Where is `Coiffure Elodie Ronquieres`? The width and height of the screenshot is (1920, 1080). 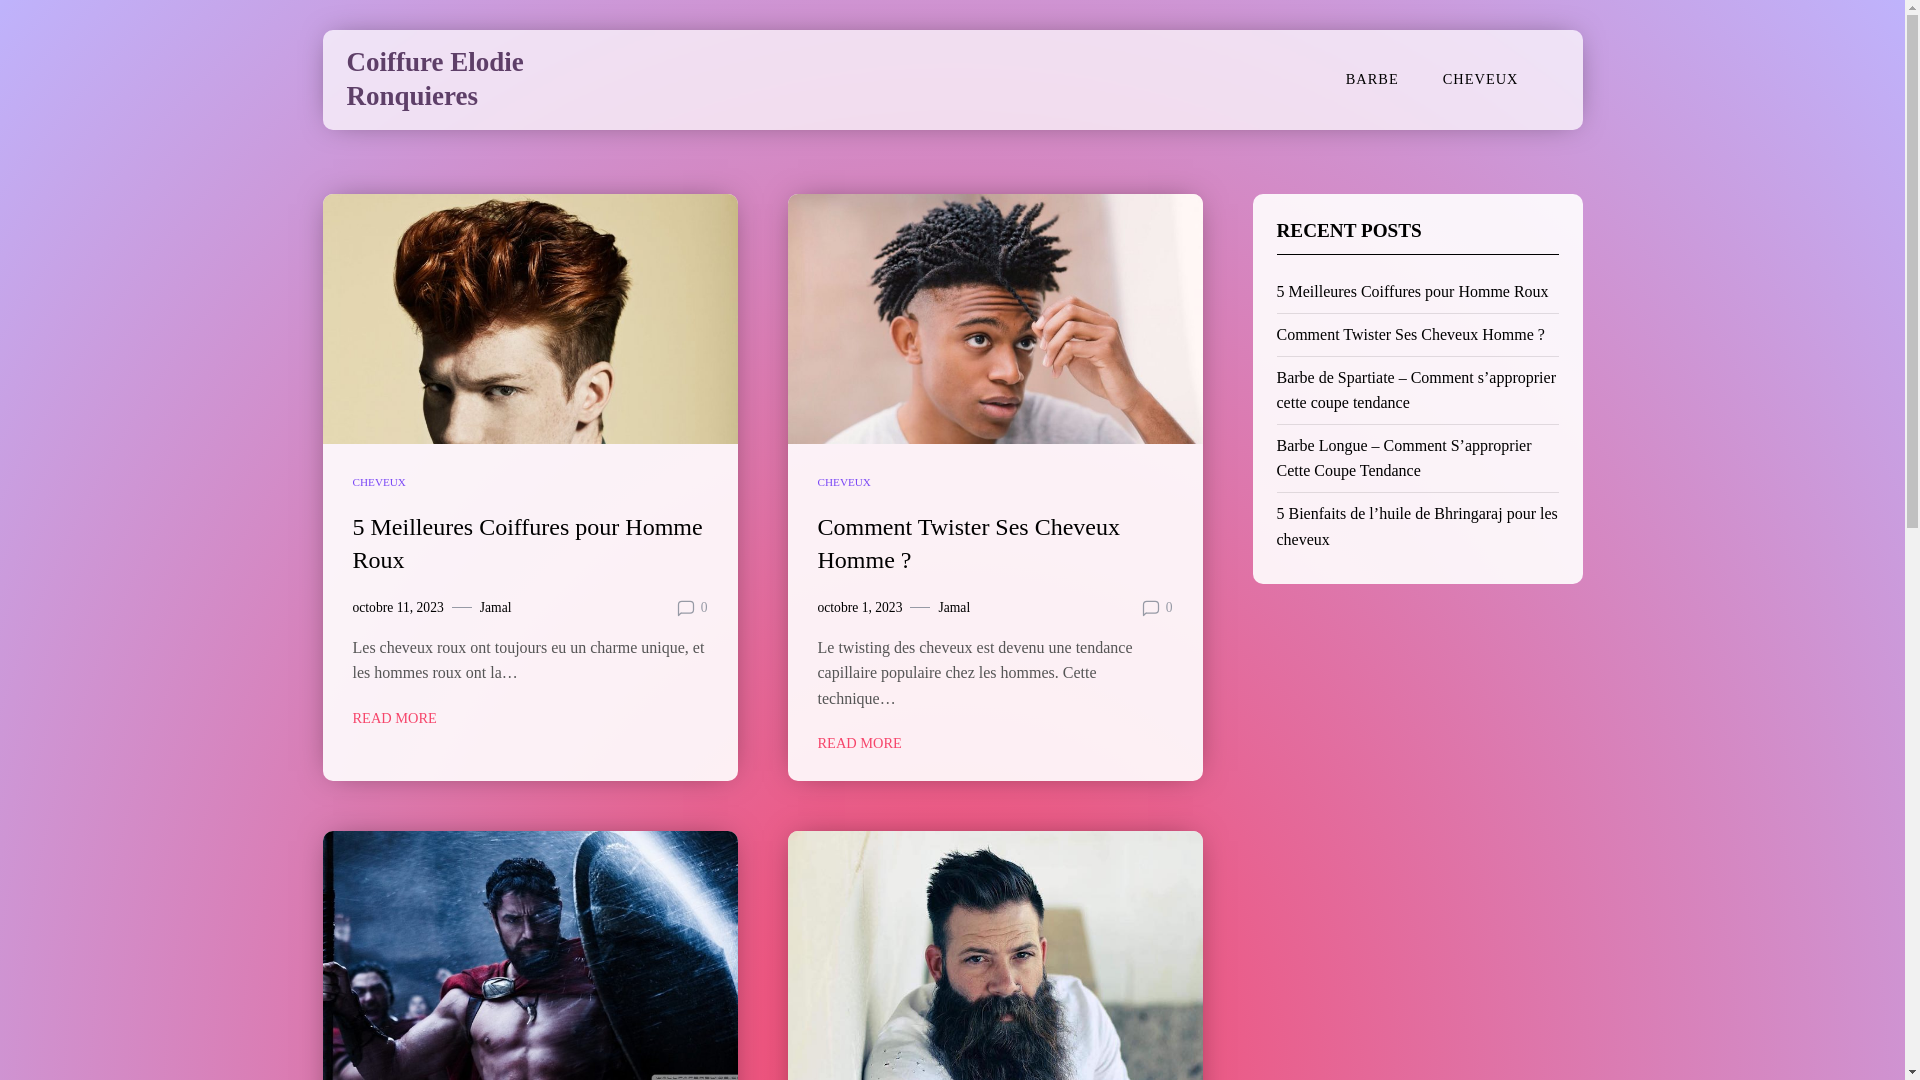
Coiffure Elodie Ronquieres is located at coordinates (434, 79).